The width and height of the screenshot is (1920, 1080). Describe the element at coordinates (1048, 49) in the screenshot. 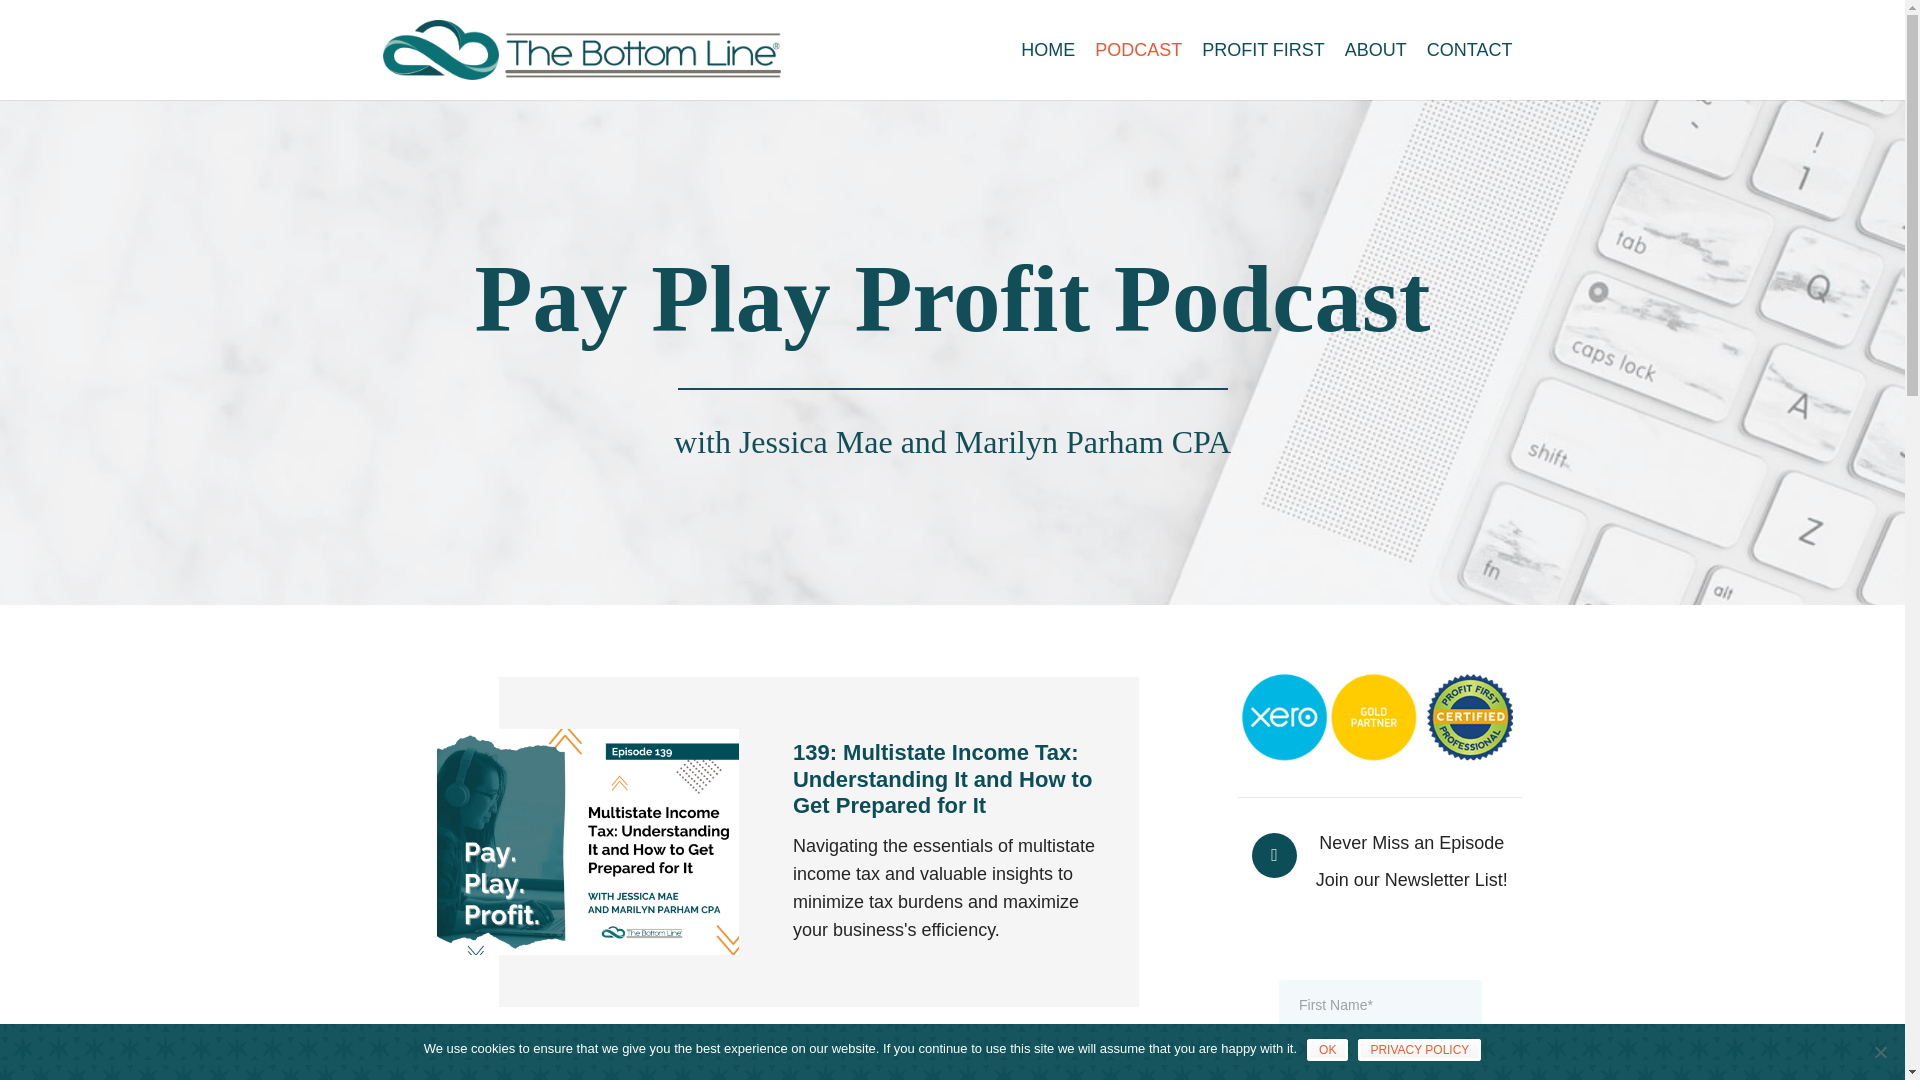

I see `HOME` at that location.